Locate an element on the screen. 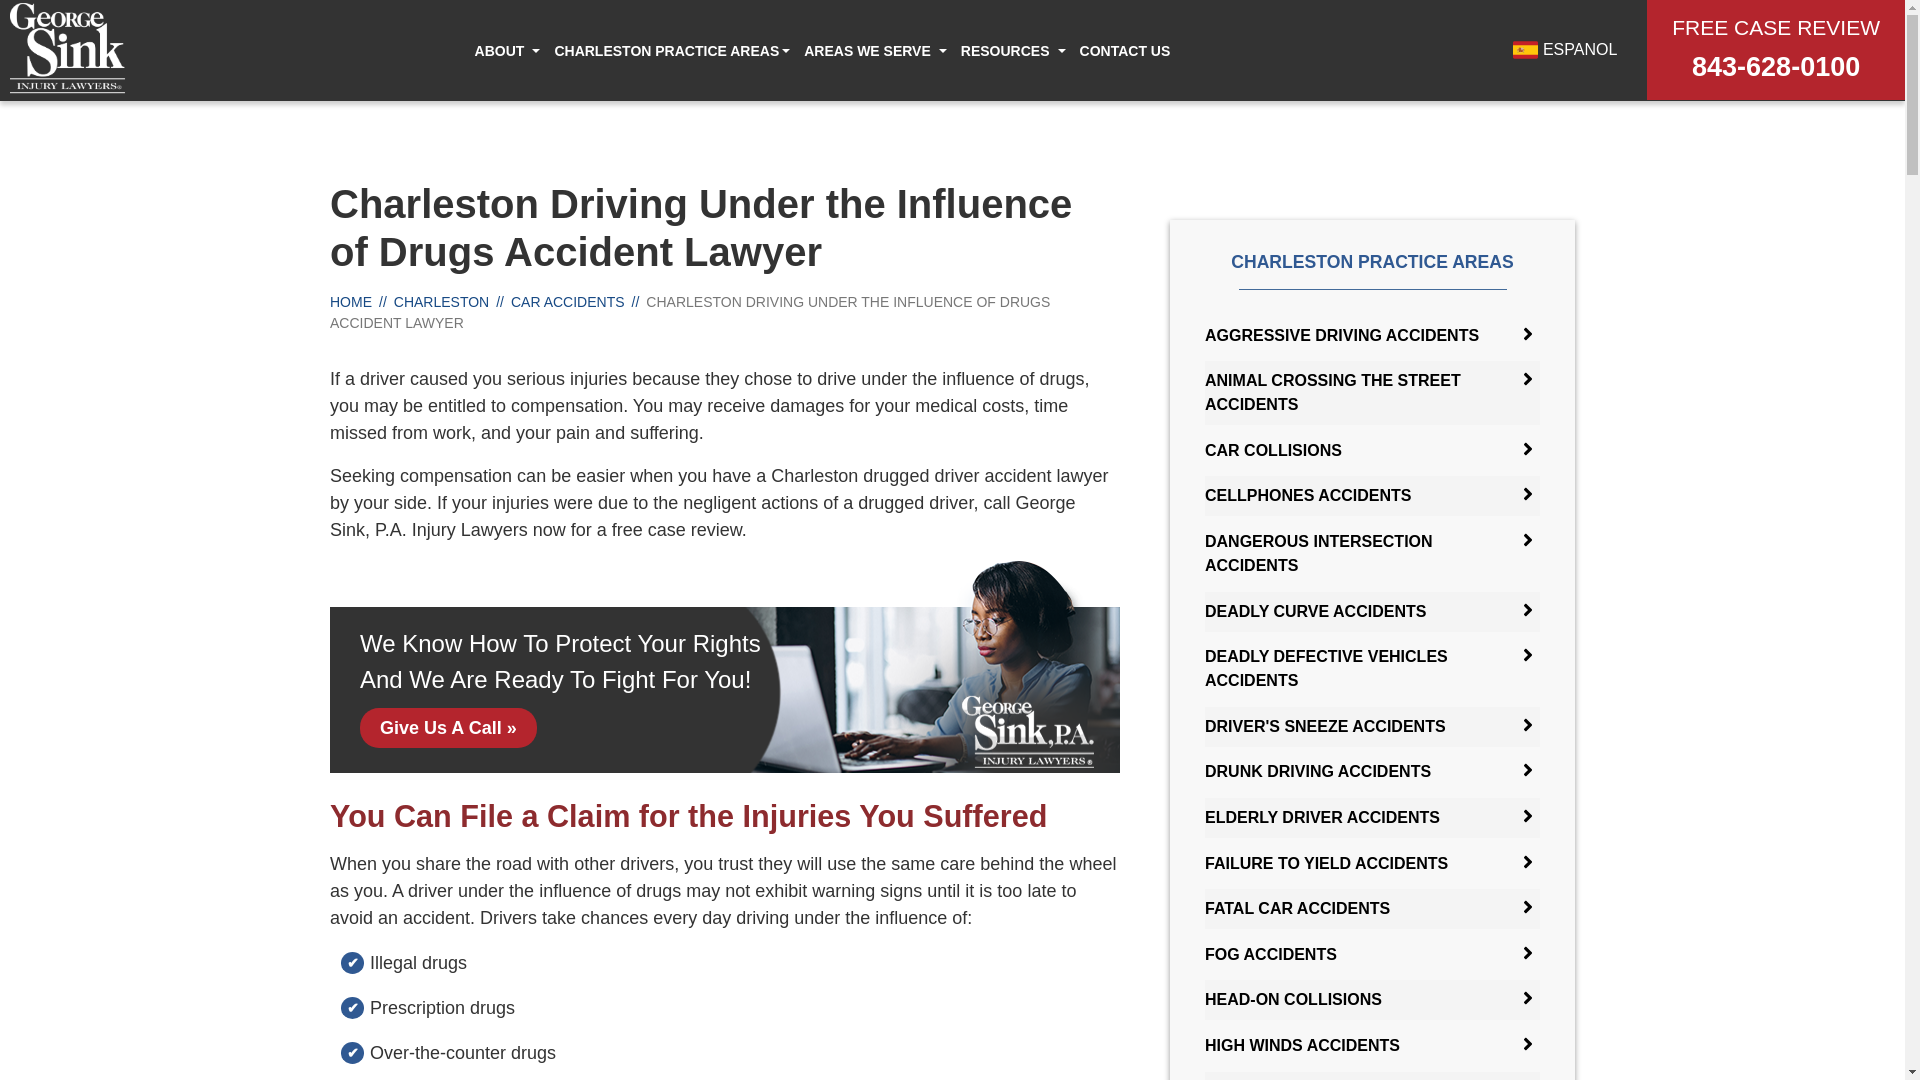 The width and height of the screenshot is (1920, 1080). Bicycle Accidents is located at coordinates (546, 100).